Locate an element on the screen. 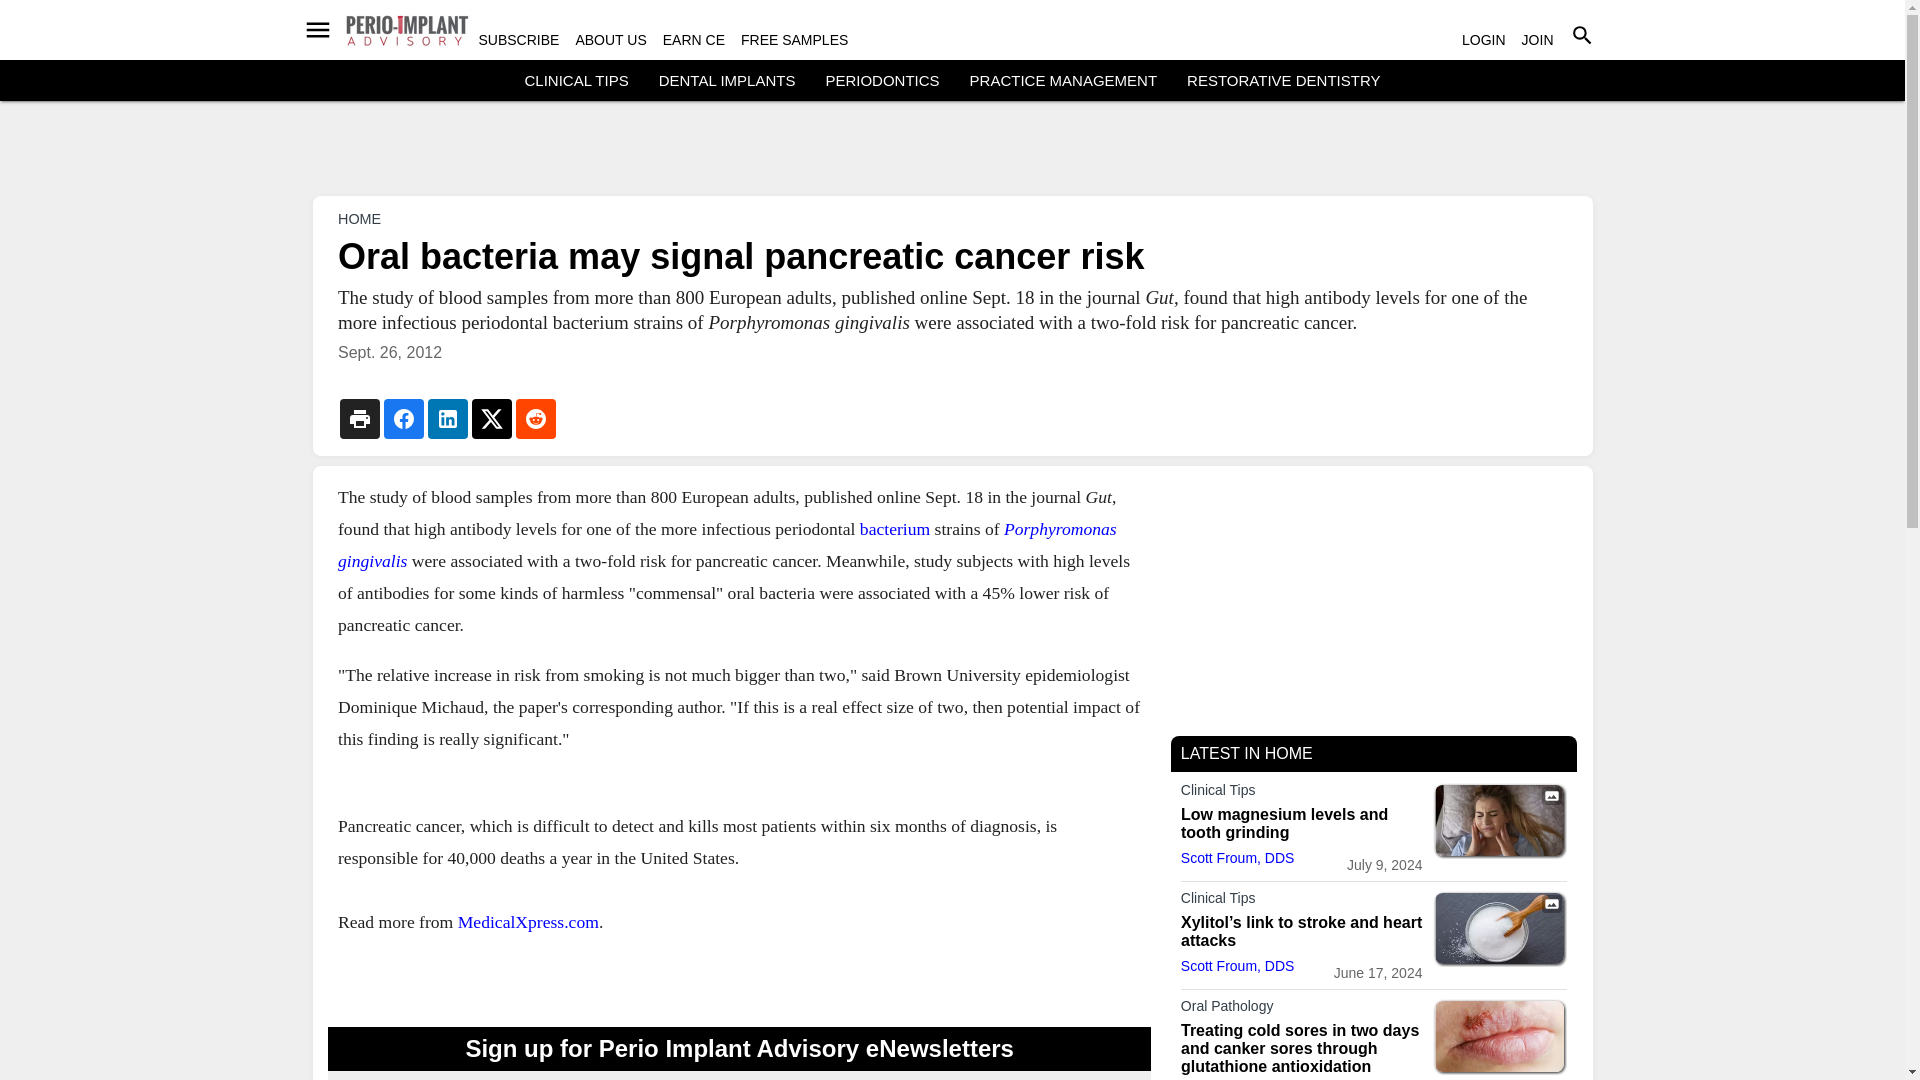  JOIN is located at coordinates (1538, 40).